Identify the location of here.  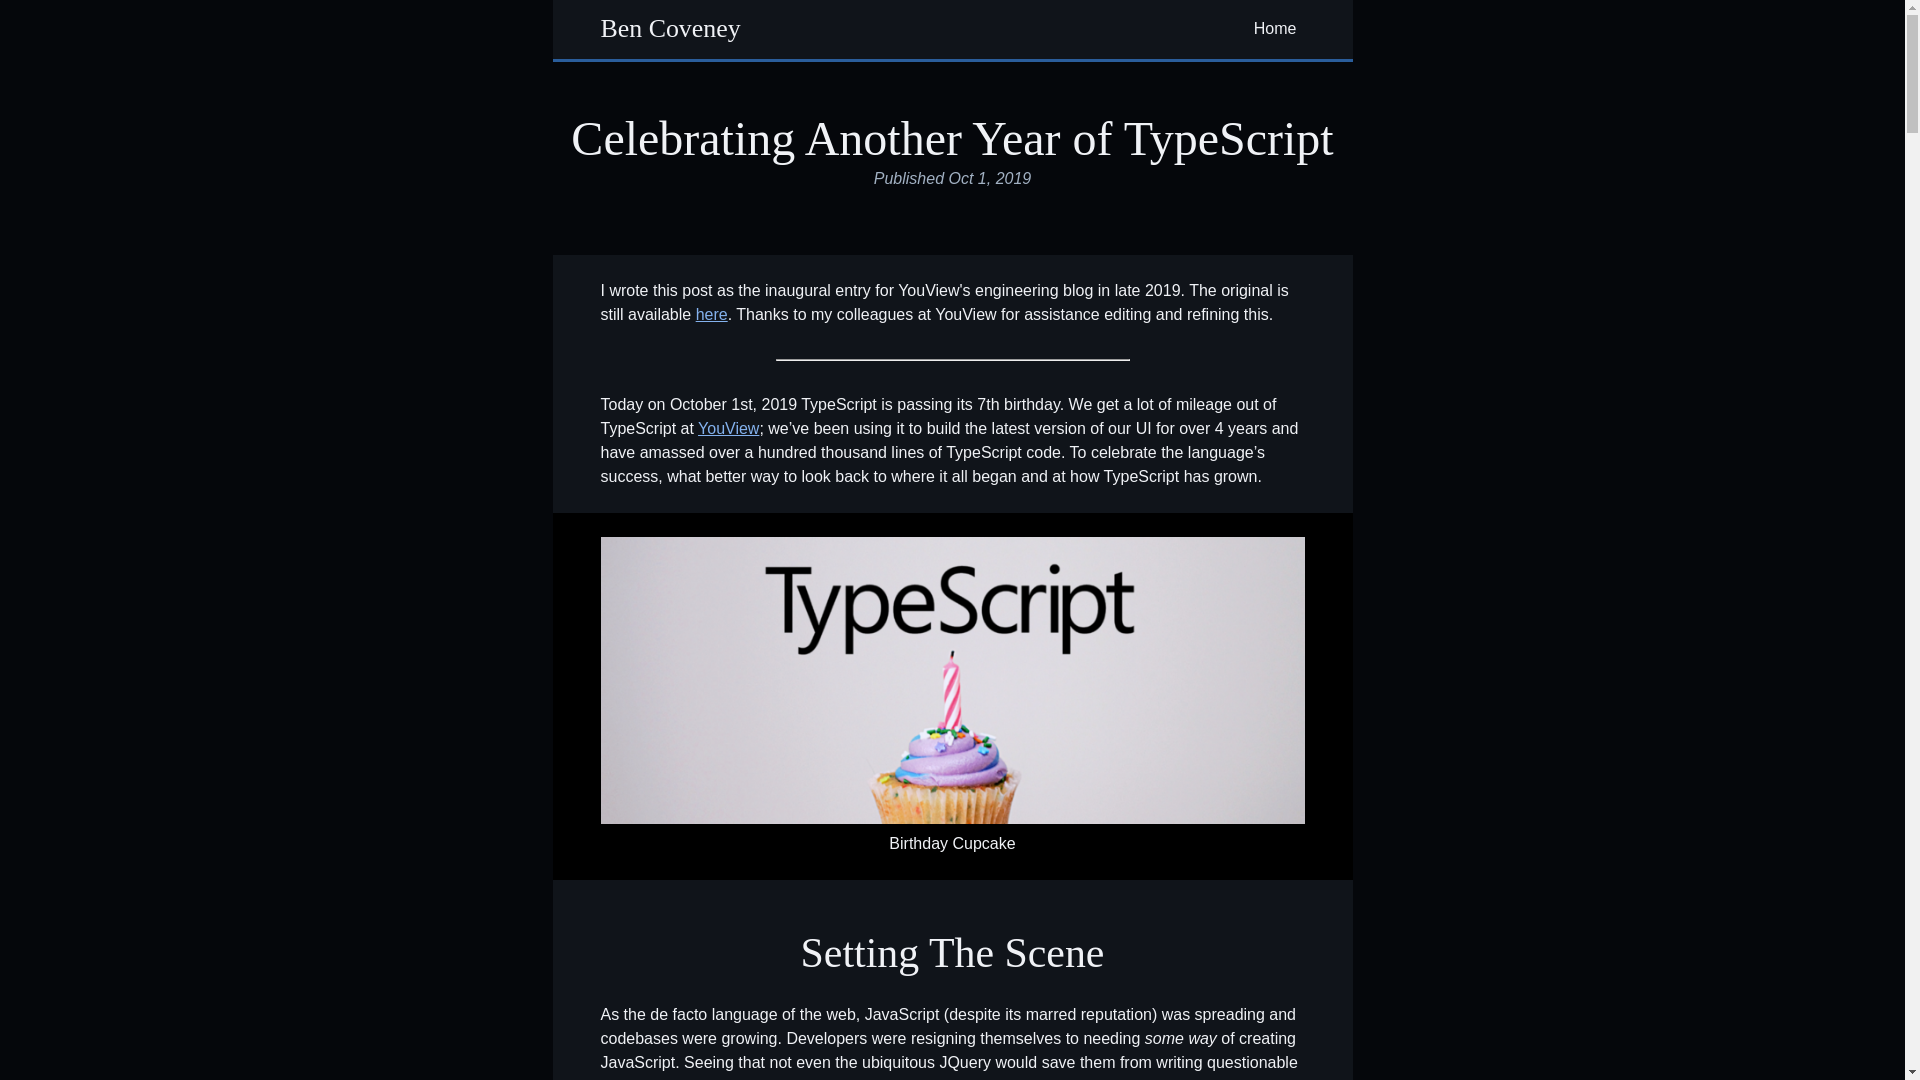
(711, 314).